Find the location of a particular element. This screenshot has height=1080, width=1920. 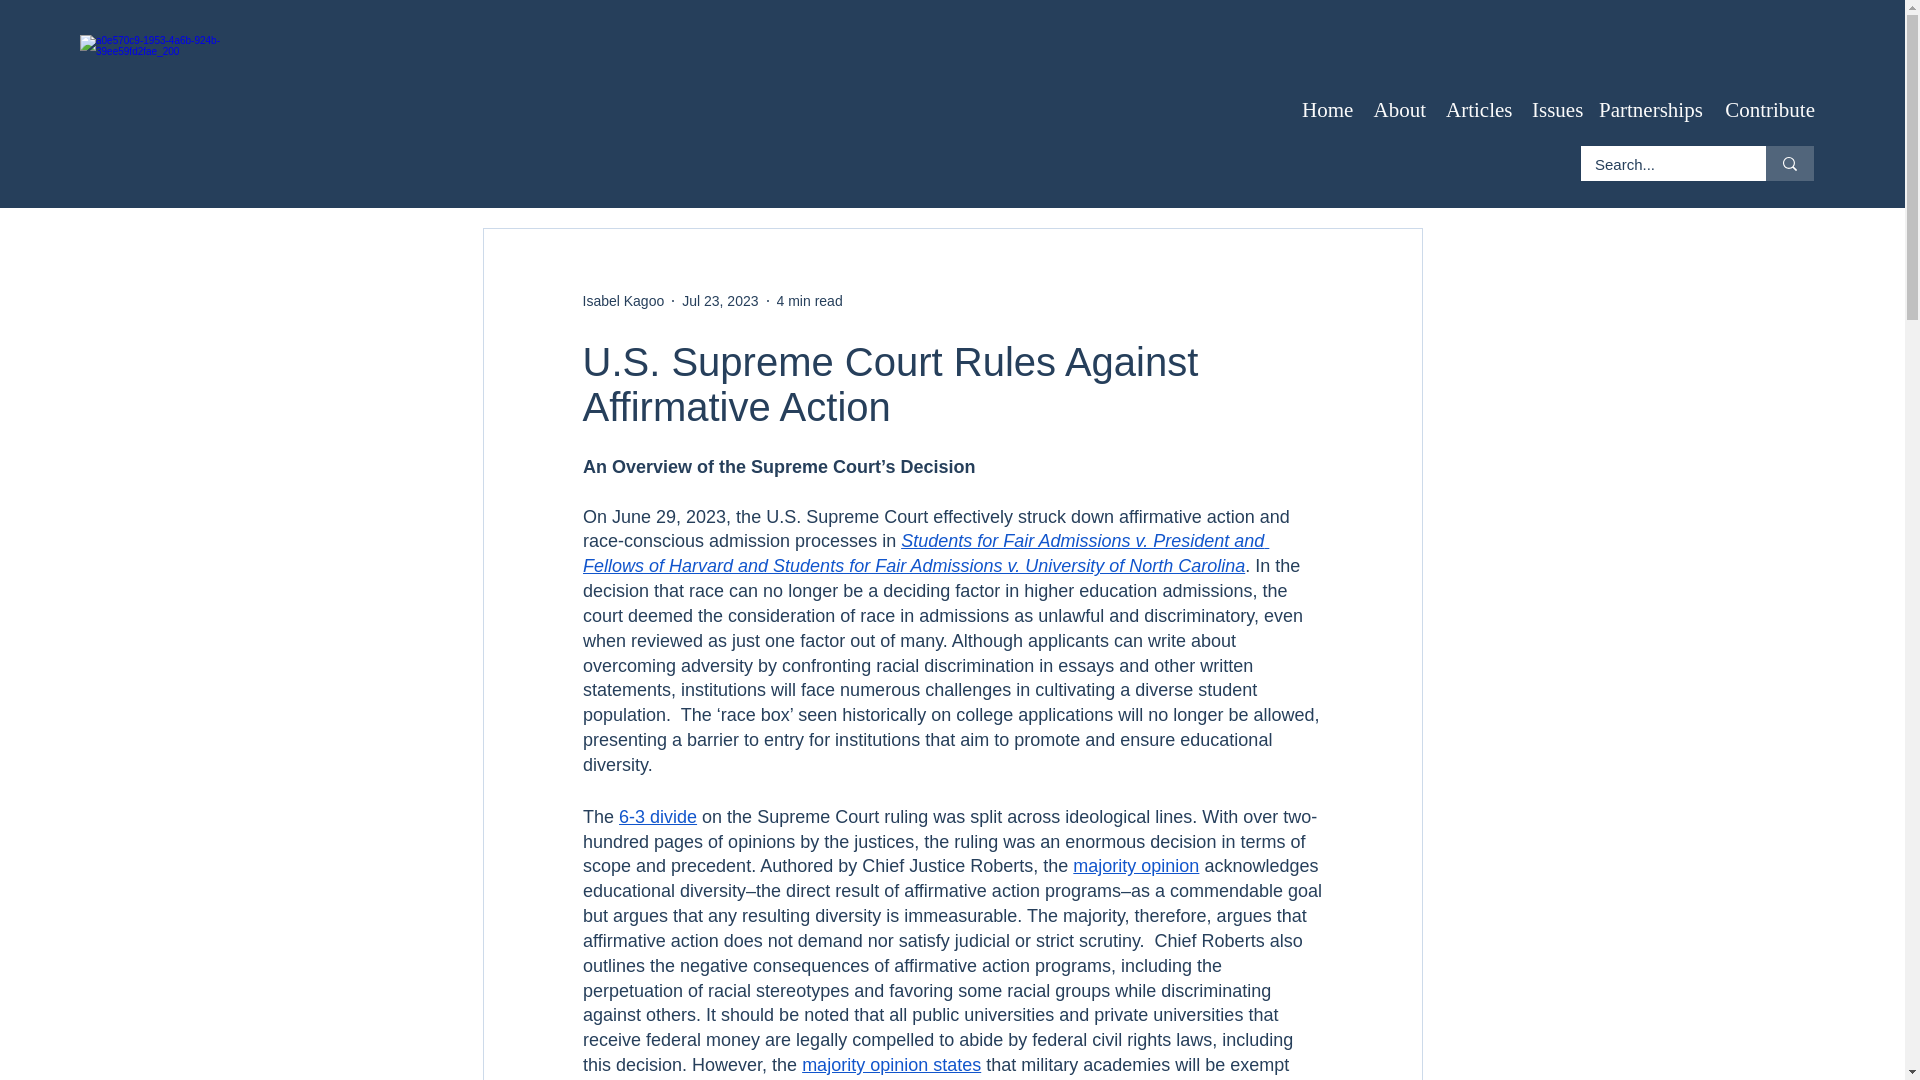

6-3 divide is located at coordinates (657, 816).